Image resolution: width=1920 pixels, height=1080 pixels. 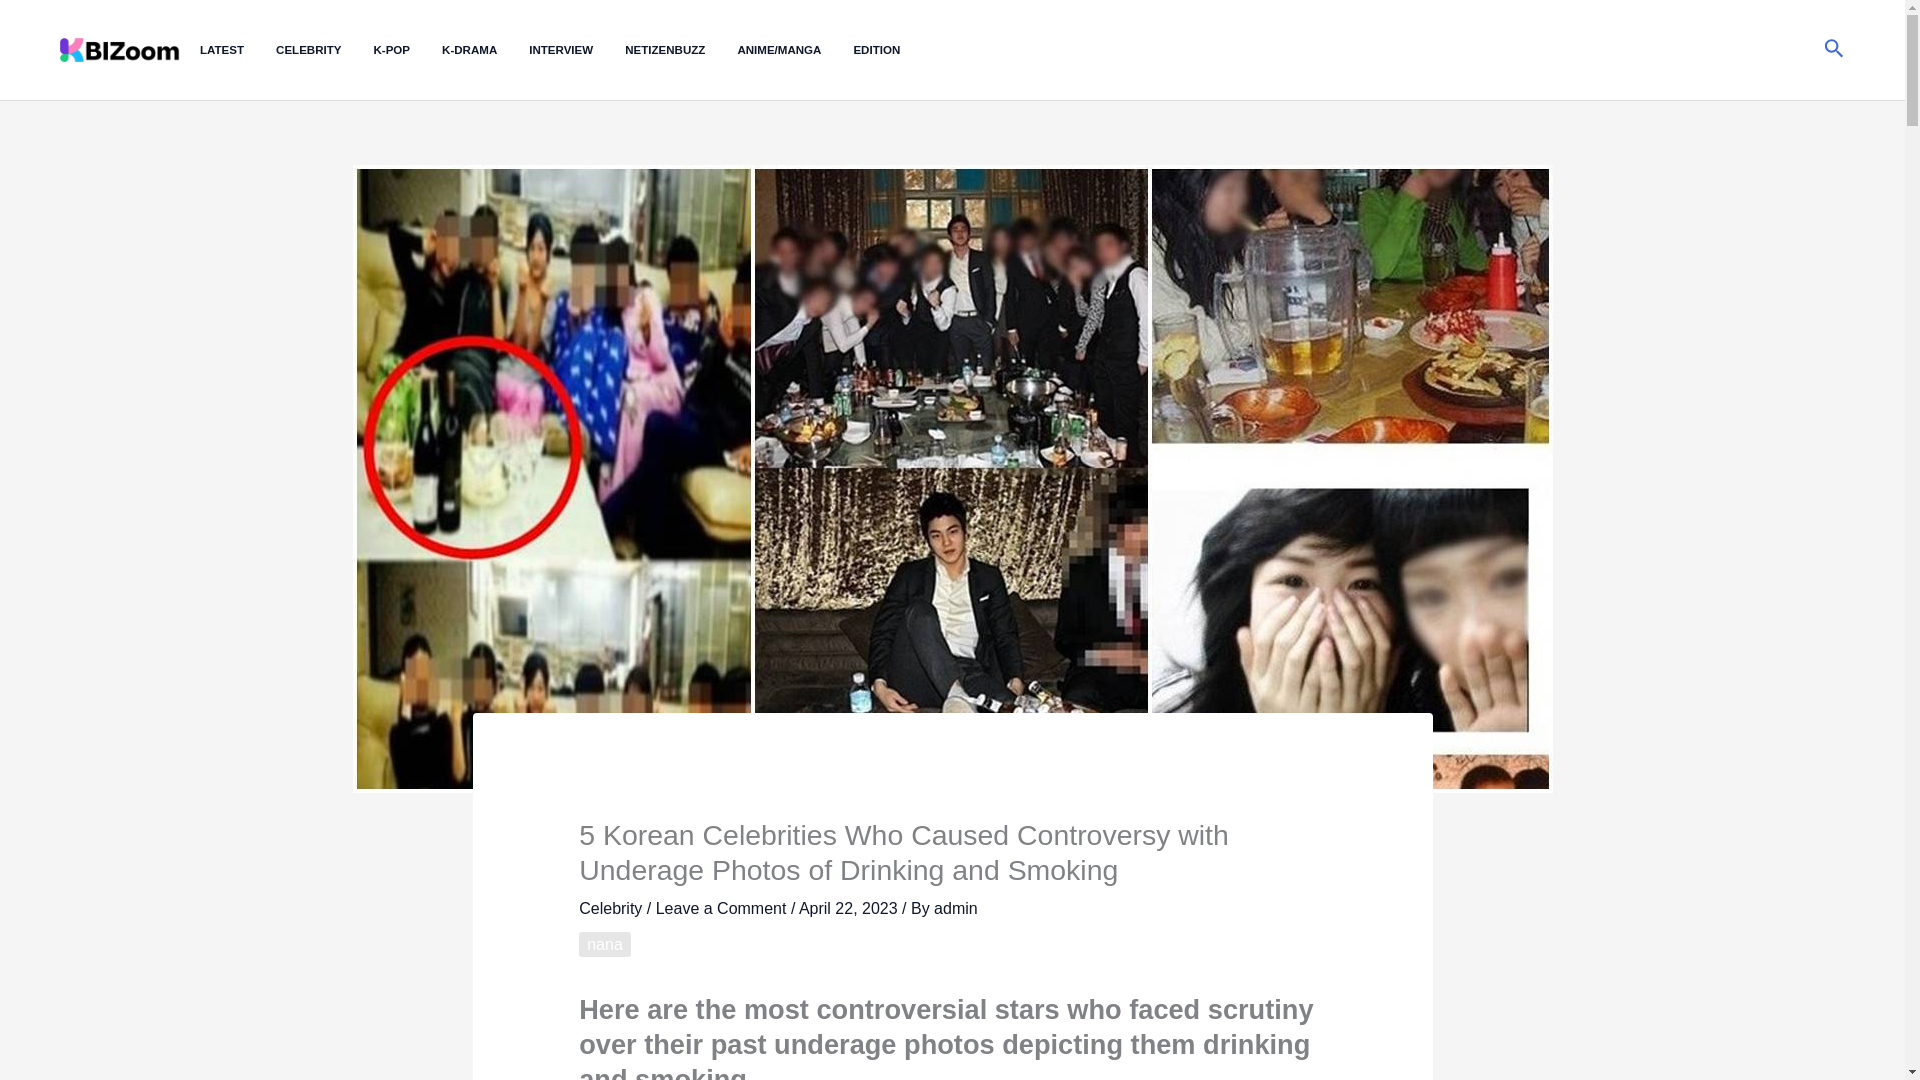 I want to click on nana, so click(x=605, y=944).